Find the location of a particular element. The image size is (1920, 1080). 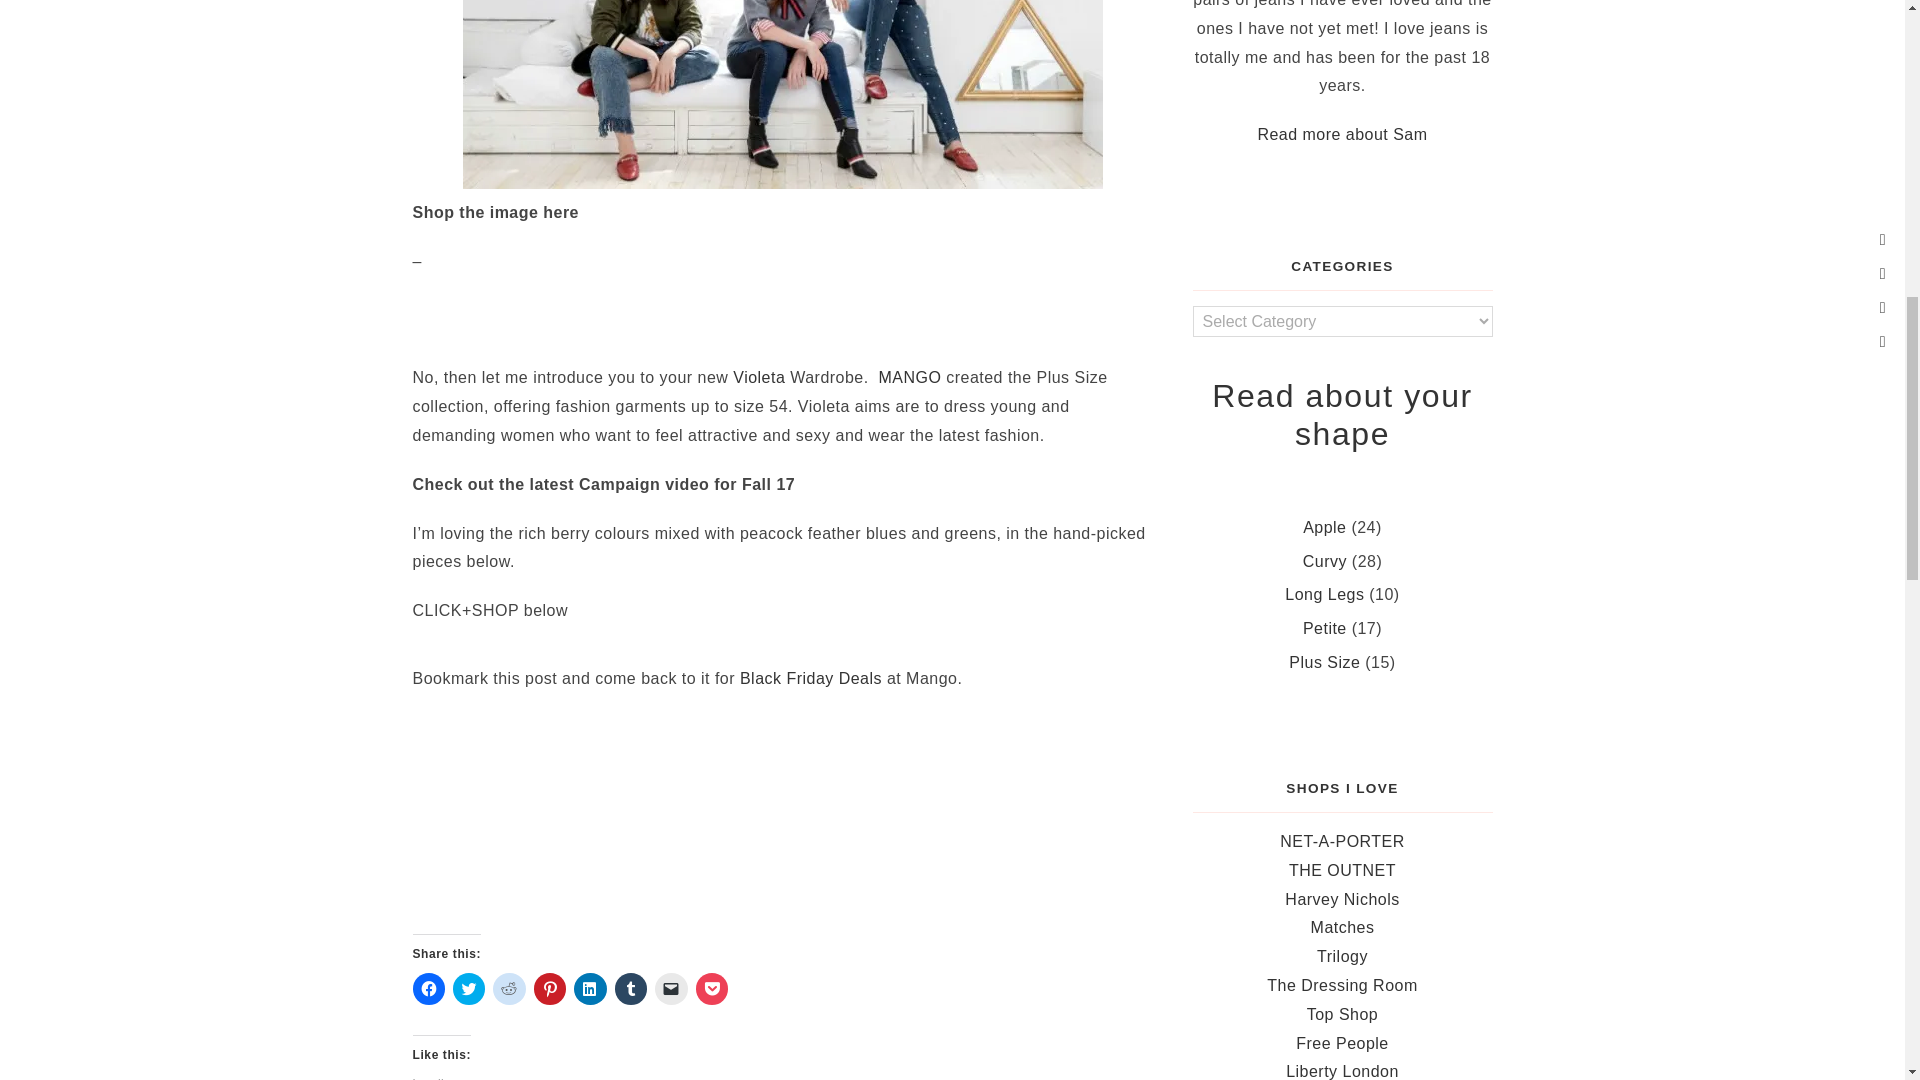

Click to share on Tumblr is located at coordinates (630, 989).